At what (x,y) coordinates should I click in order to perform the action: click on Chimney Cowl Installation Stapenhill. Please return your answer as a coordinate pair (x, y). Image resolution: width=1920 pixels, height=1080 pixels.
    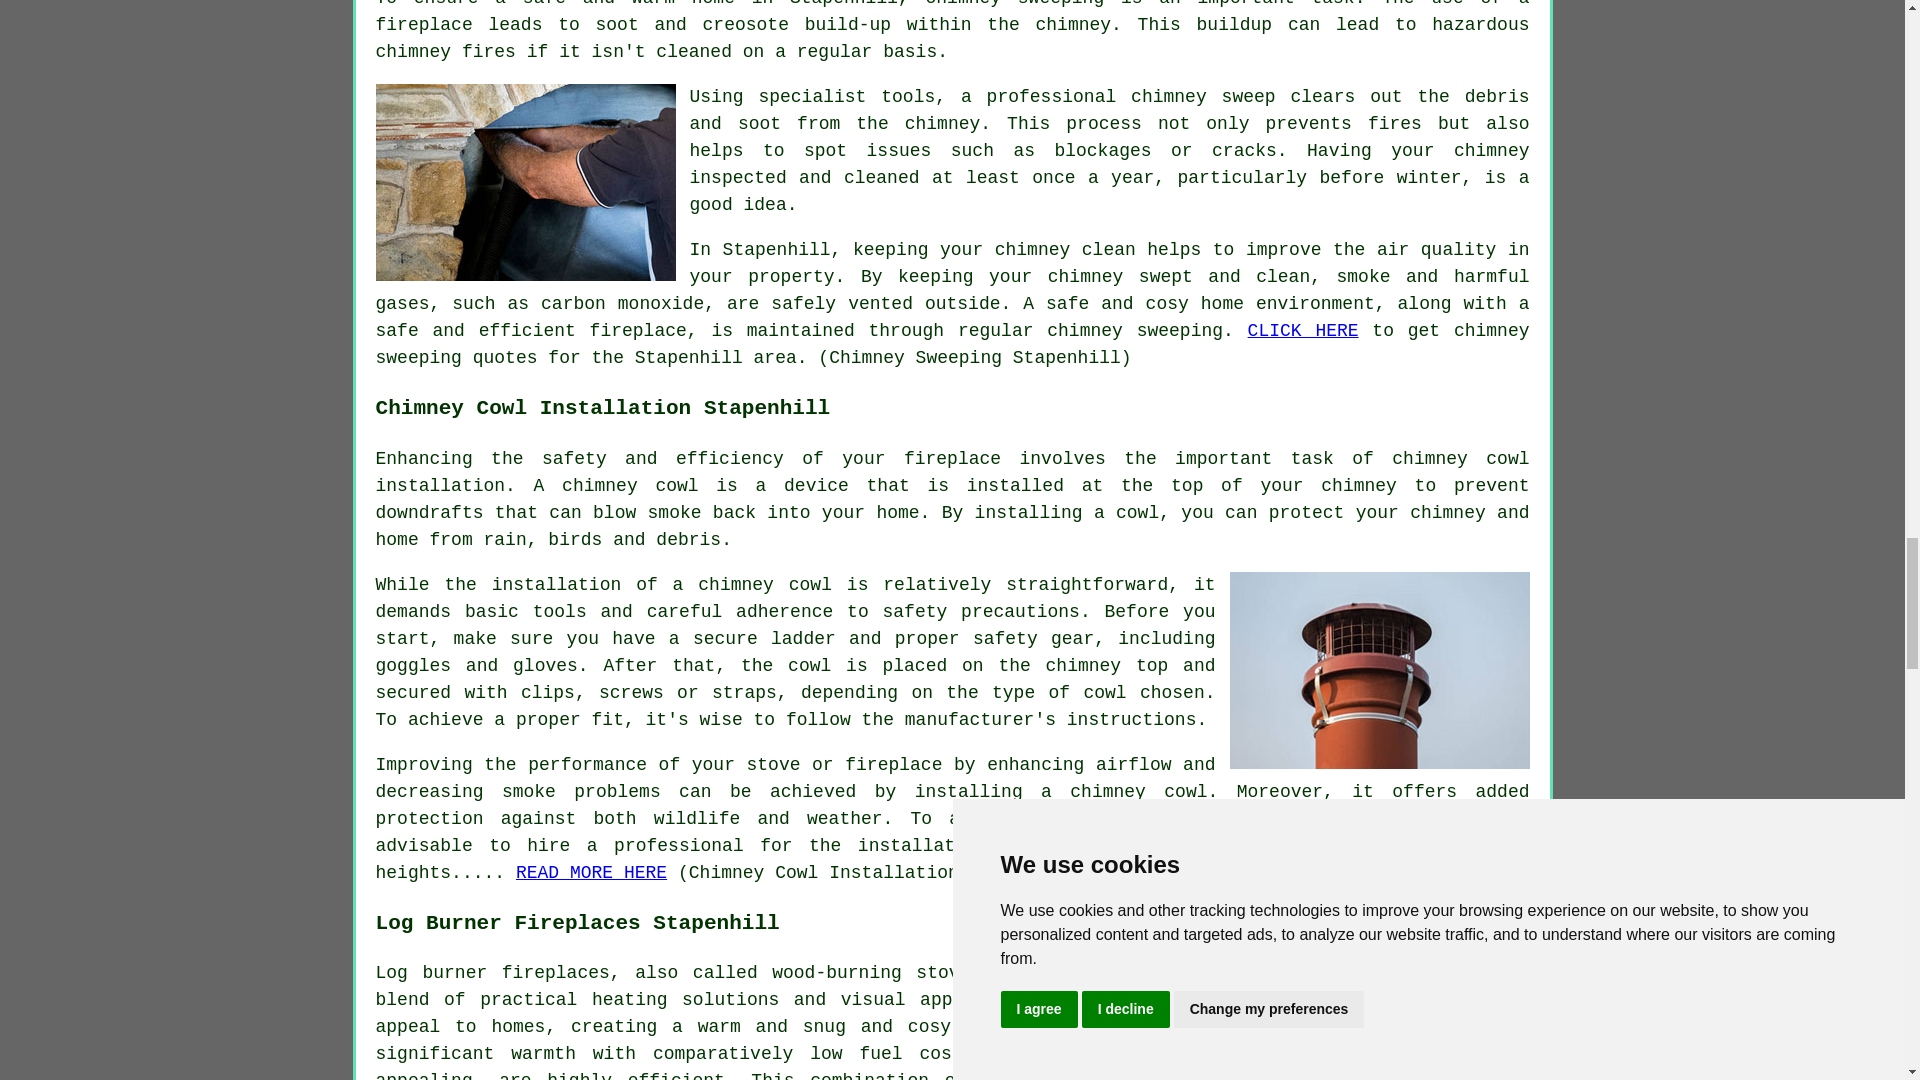
    Looking at the image, I should click on (1380, 670).